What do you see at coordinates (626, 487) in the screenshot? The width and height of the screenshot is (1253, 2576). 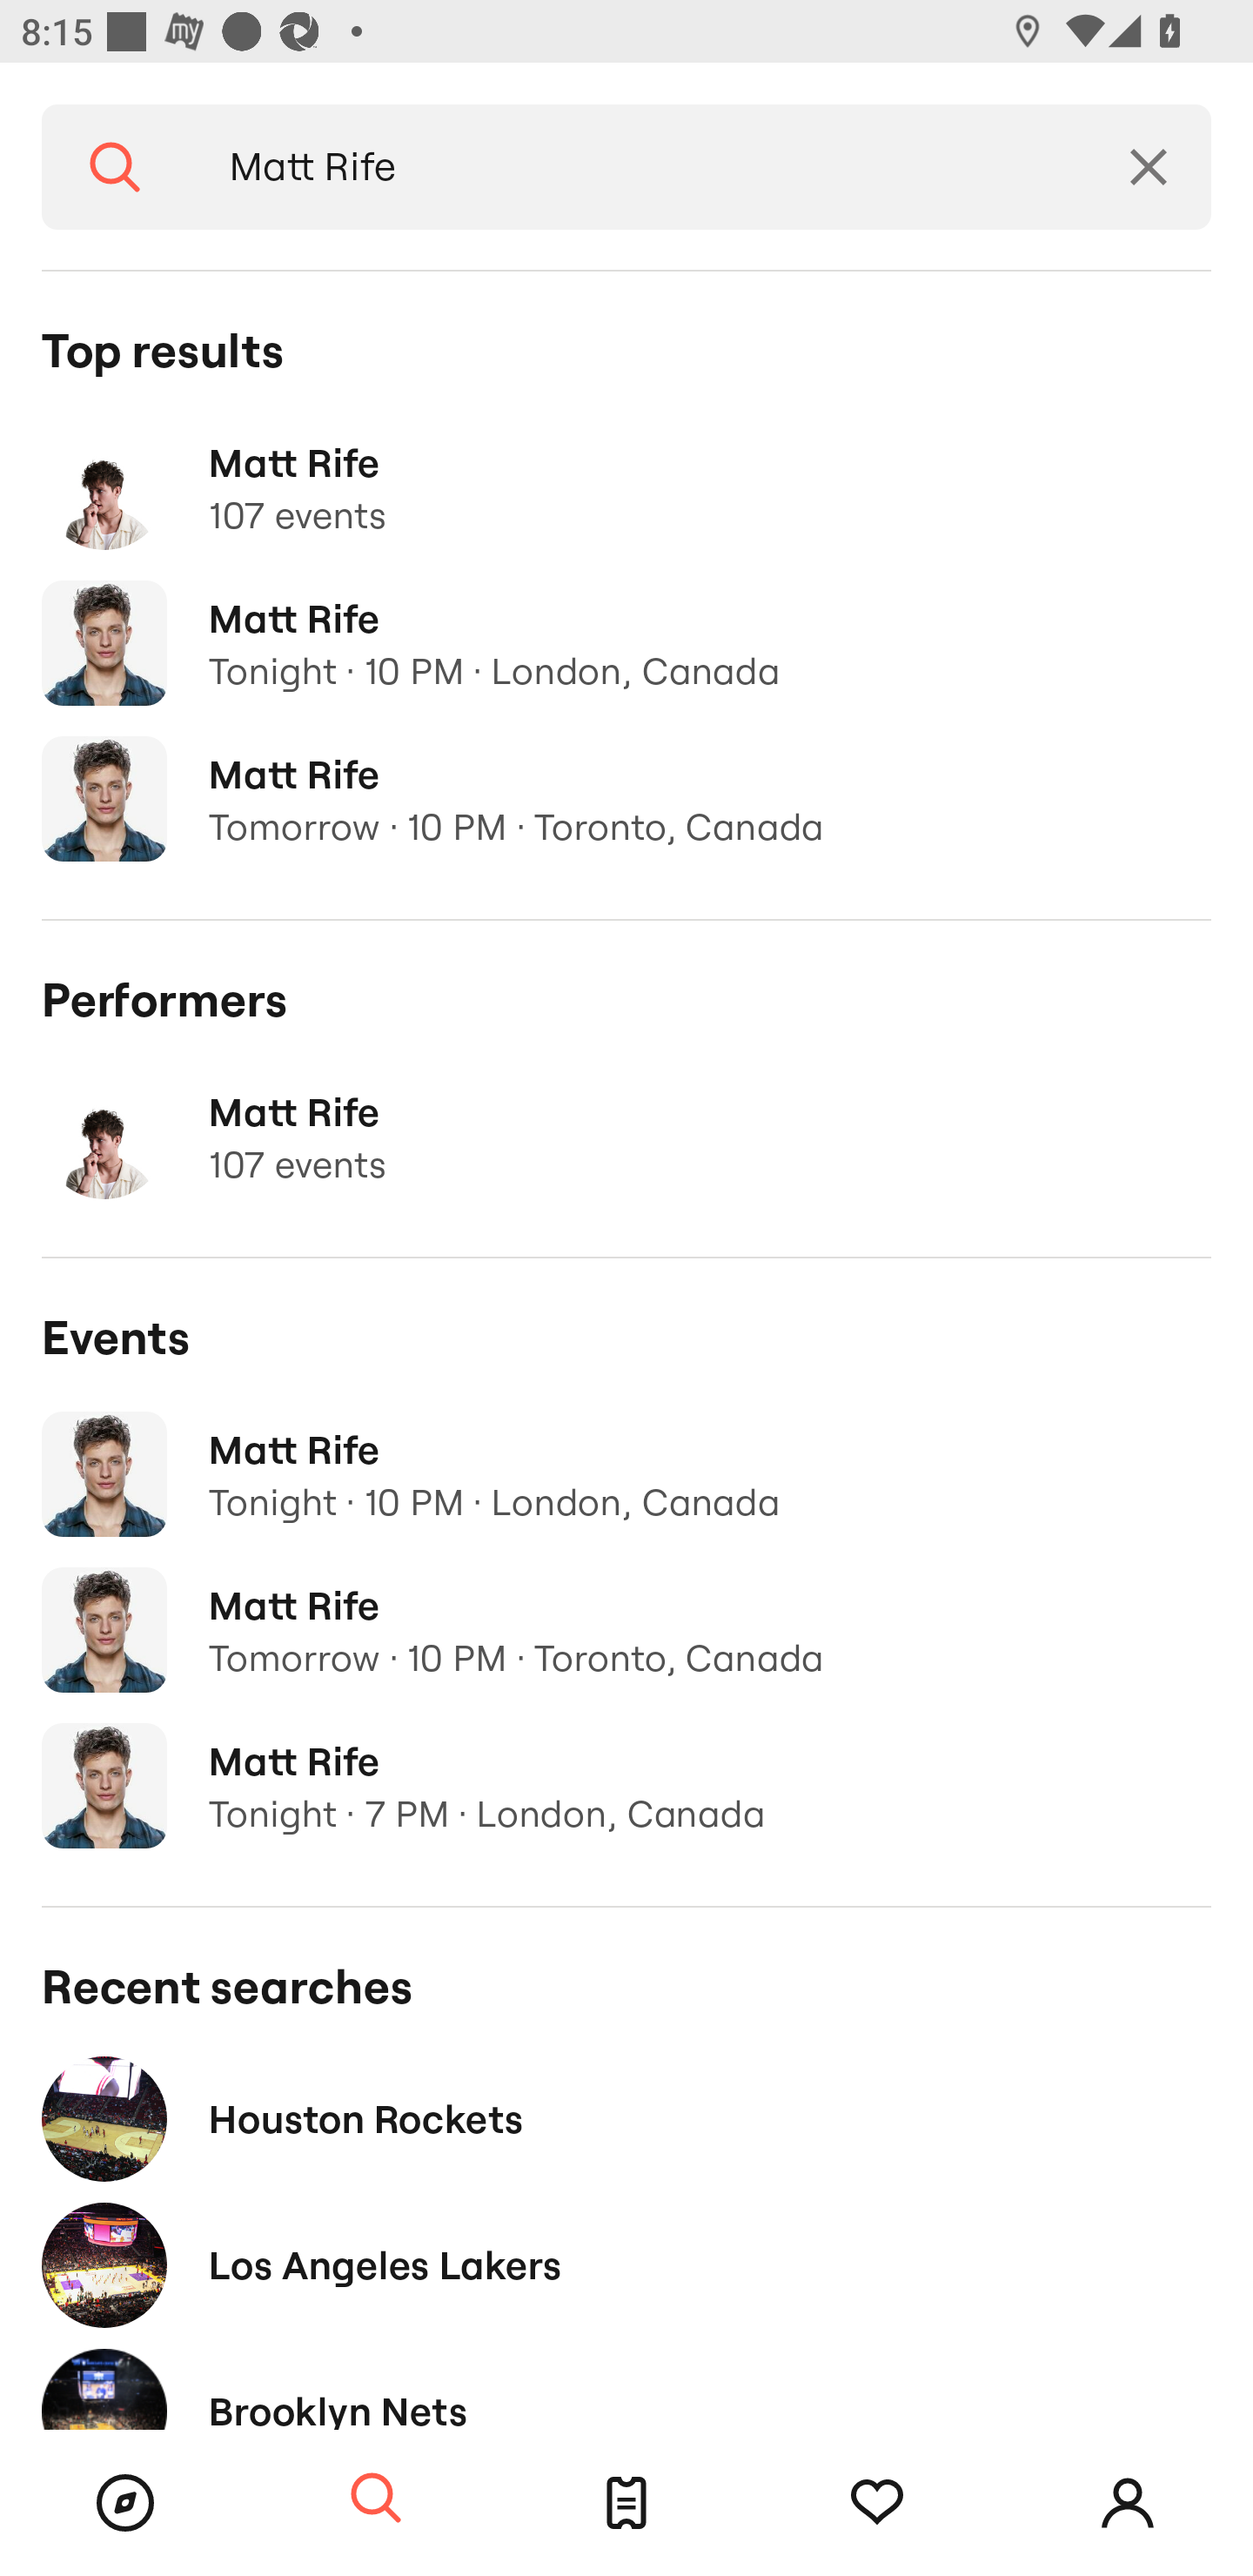 I see `Matt Rife 107 events` at bounding box center [626, 487].